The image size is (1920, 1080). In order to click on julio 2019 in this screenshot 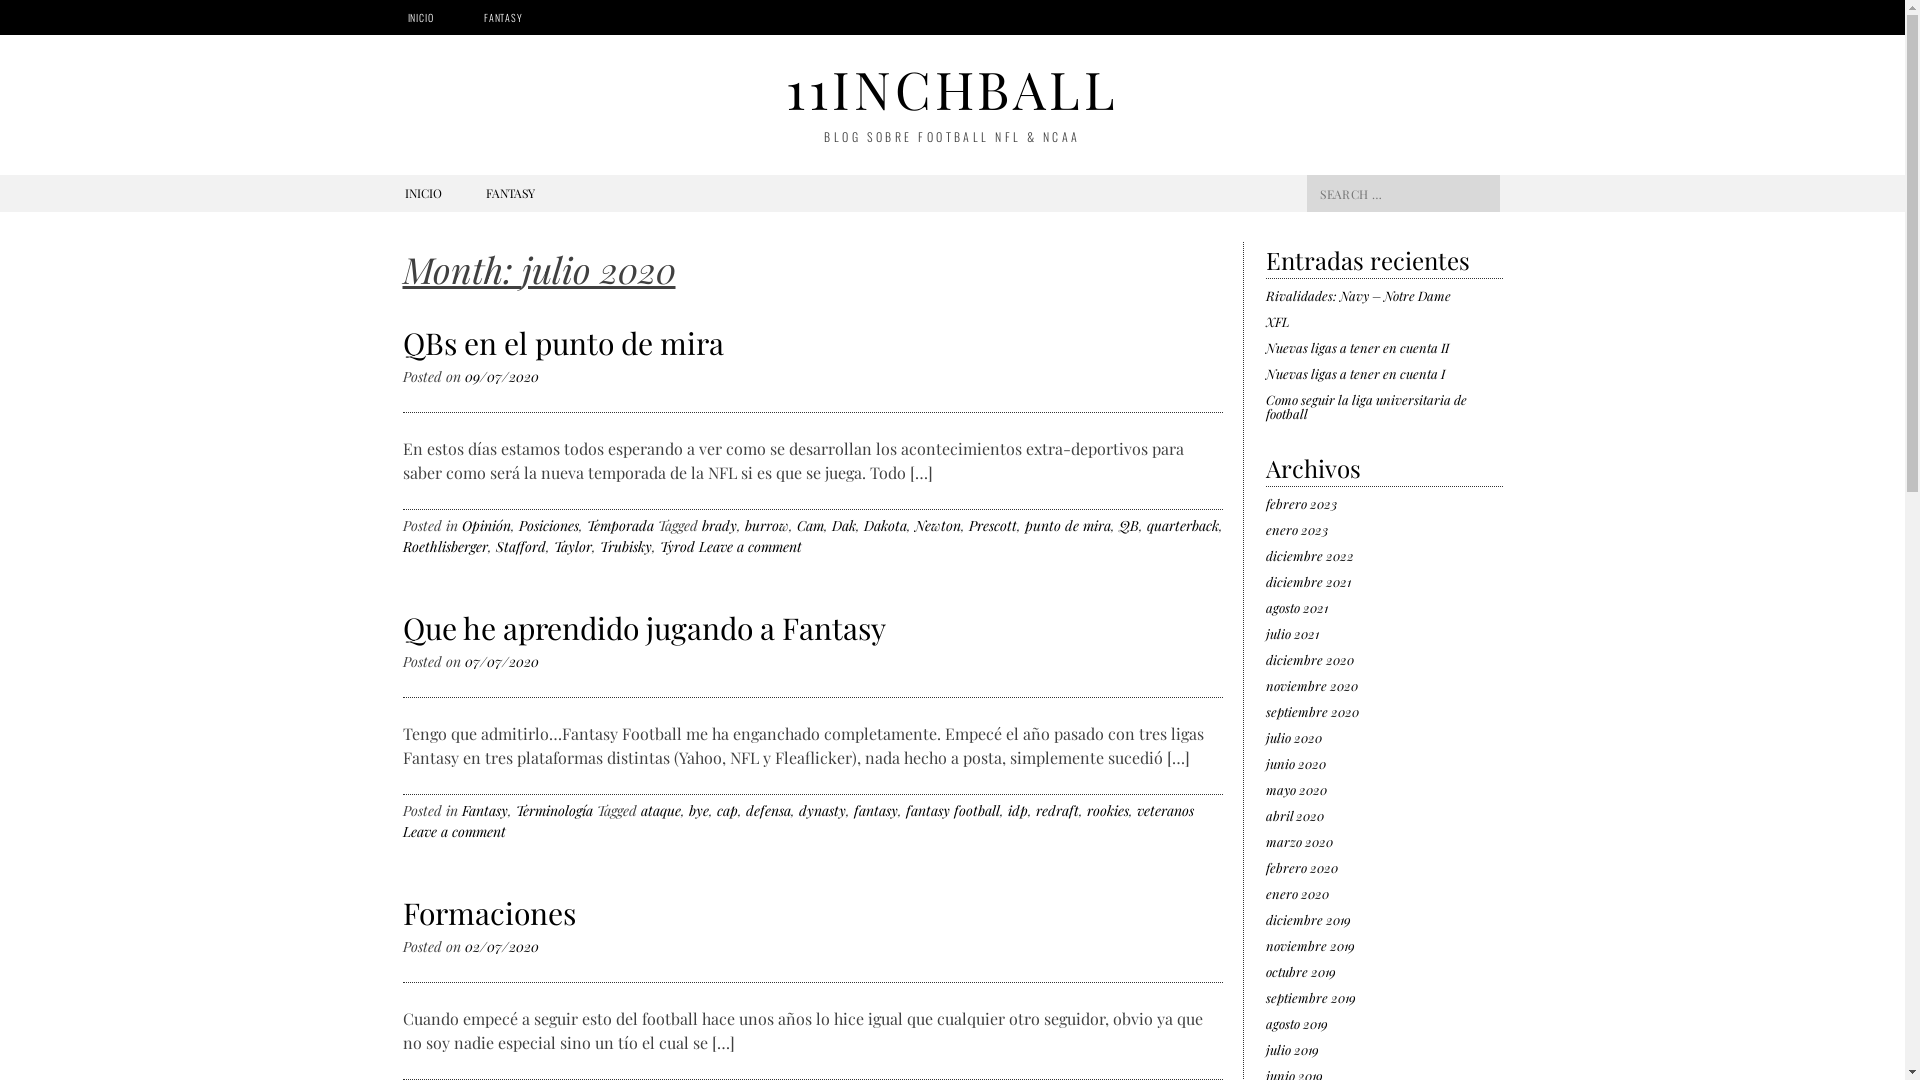, I will do `click(1292, 1050)`.